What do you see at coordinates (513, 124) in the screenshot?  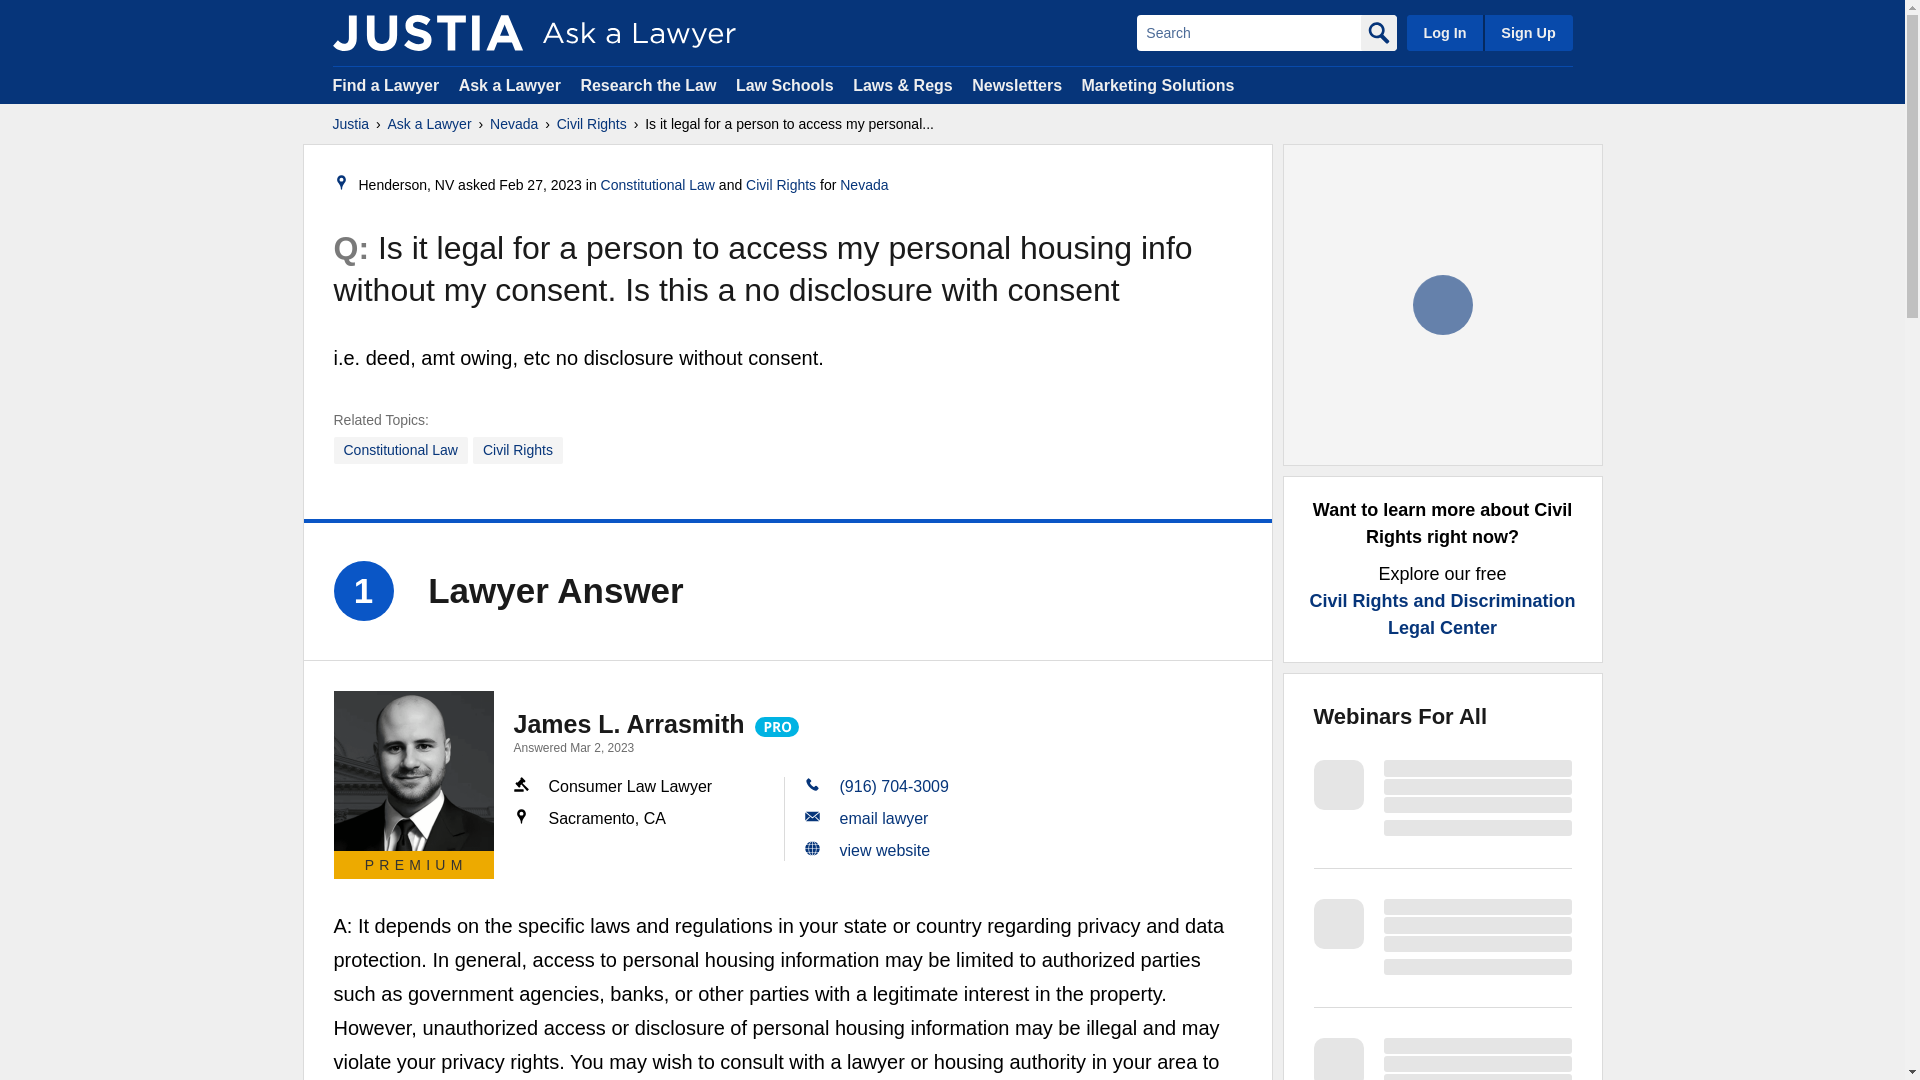 I see `Nevada` at bounding box center [513, 124].